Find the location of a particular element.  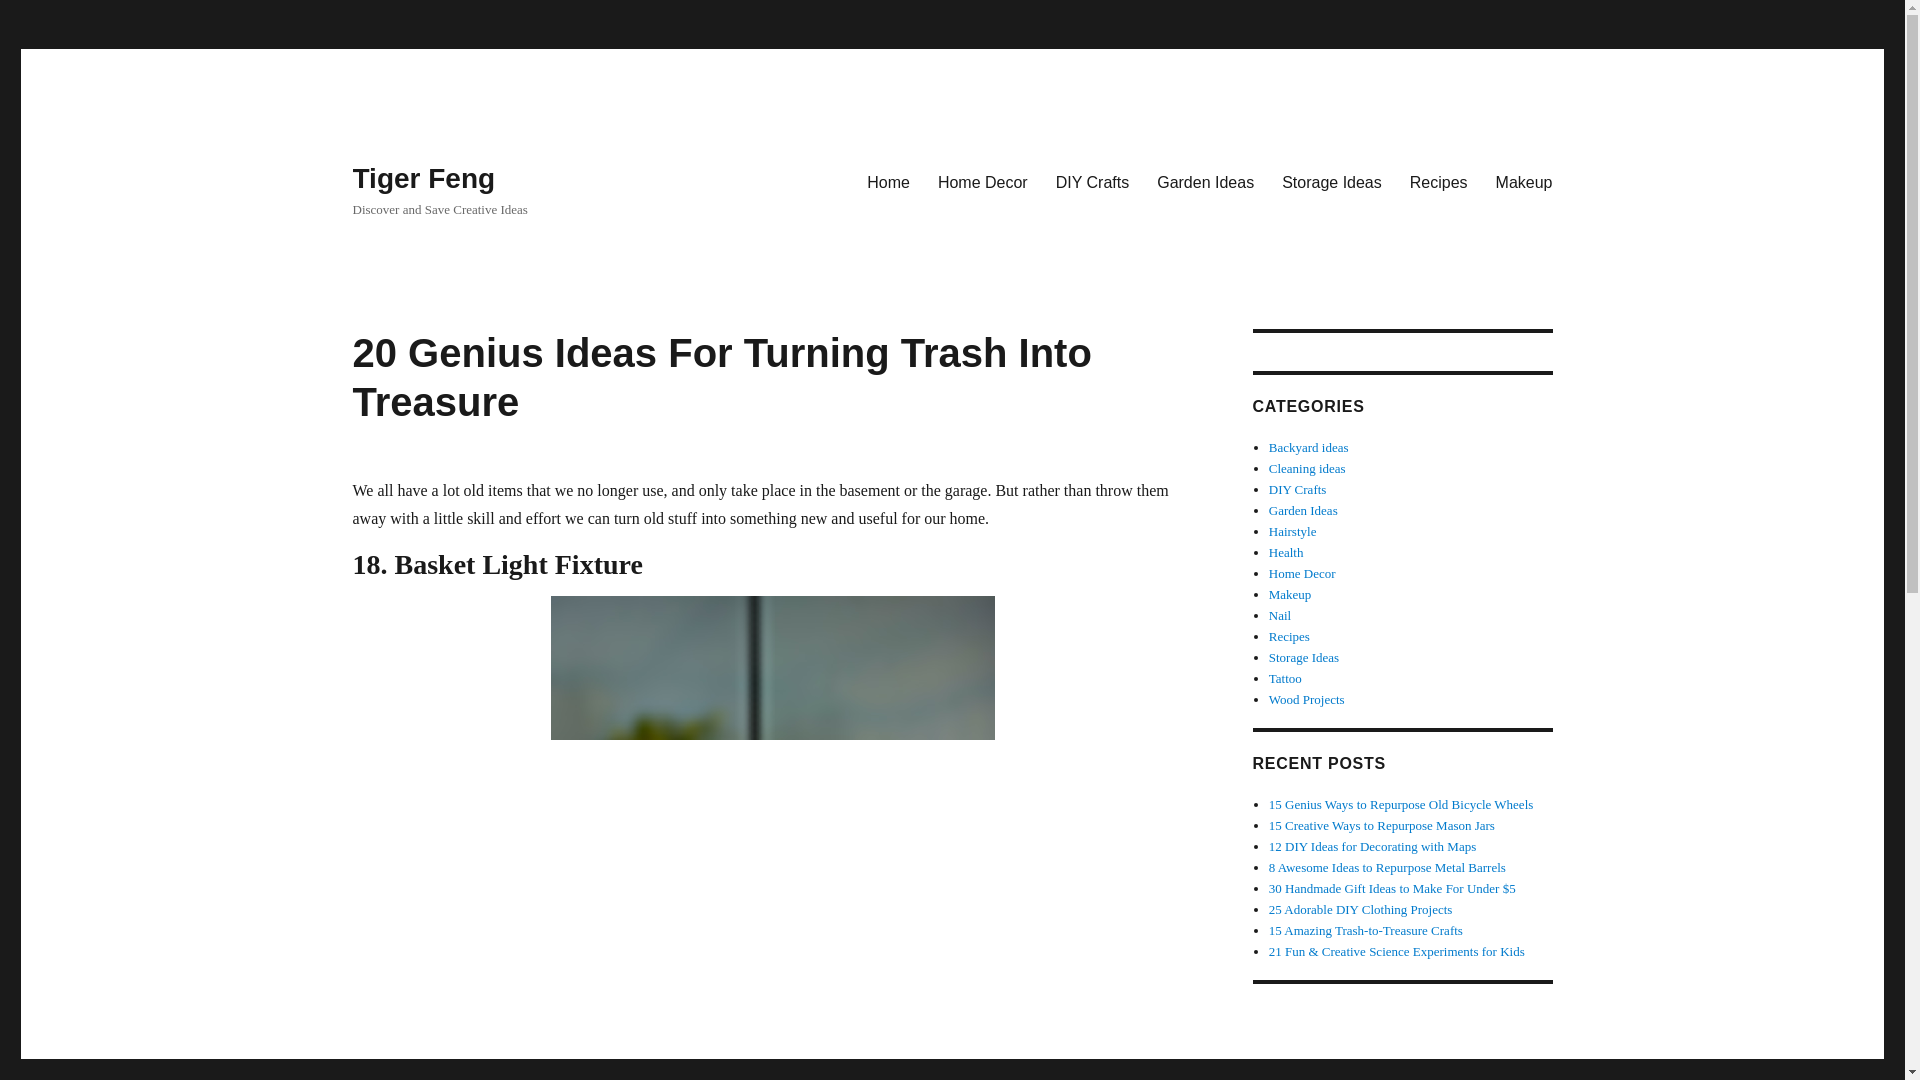

Makeup is located at coordinates (1524, 182).